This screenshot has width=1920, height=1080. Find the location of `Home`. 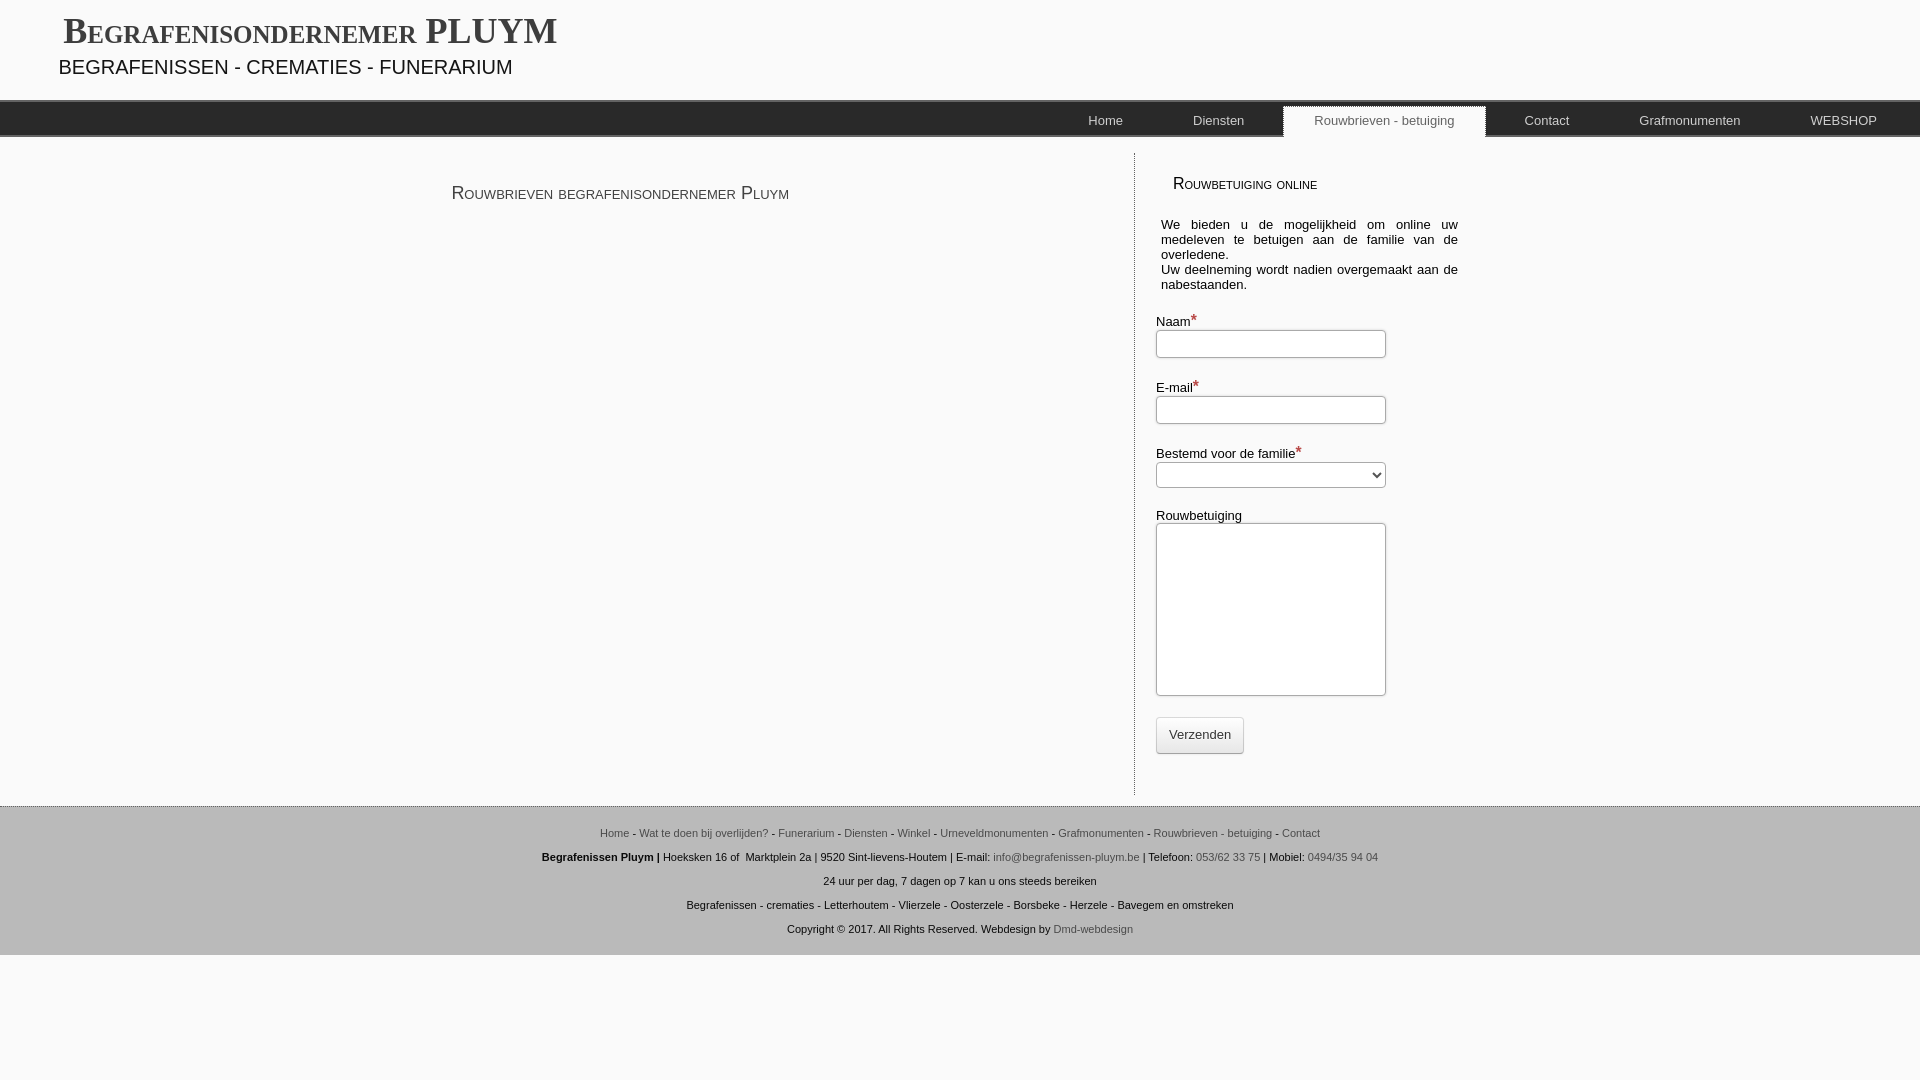

Home is located at coordinates (614, 833).